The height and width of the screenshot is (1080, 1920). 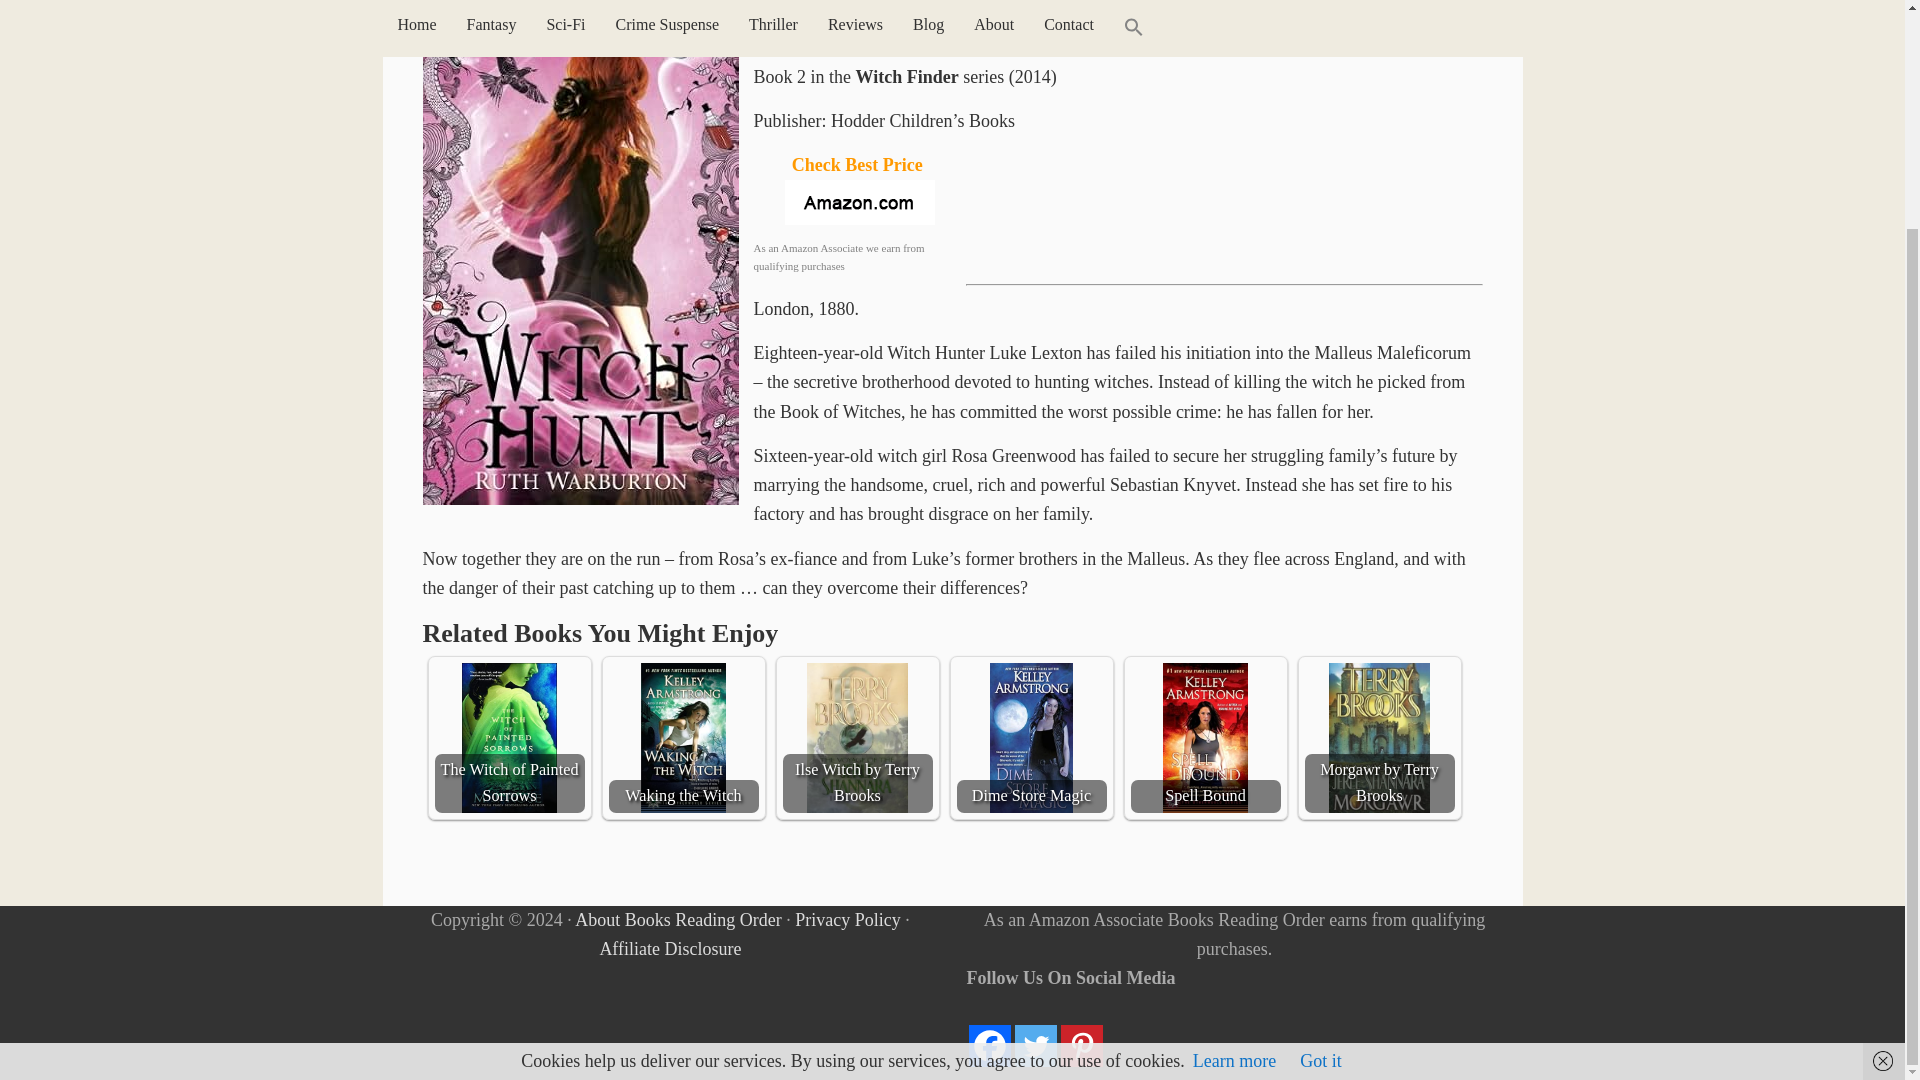 What do you see at coordinates (1234, 784) in the screenshot?
I see `Learn more` at bounding box center [1234, 784].